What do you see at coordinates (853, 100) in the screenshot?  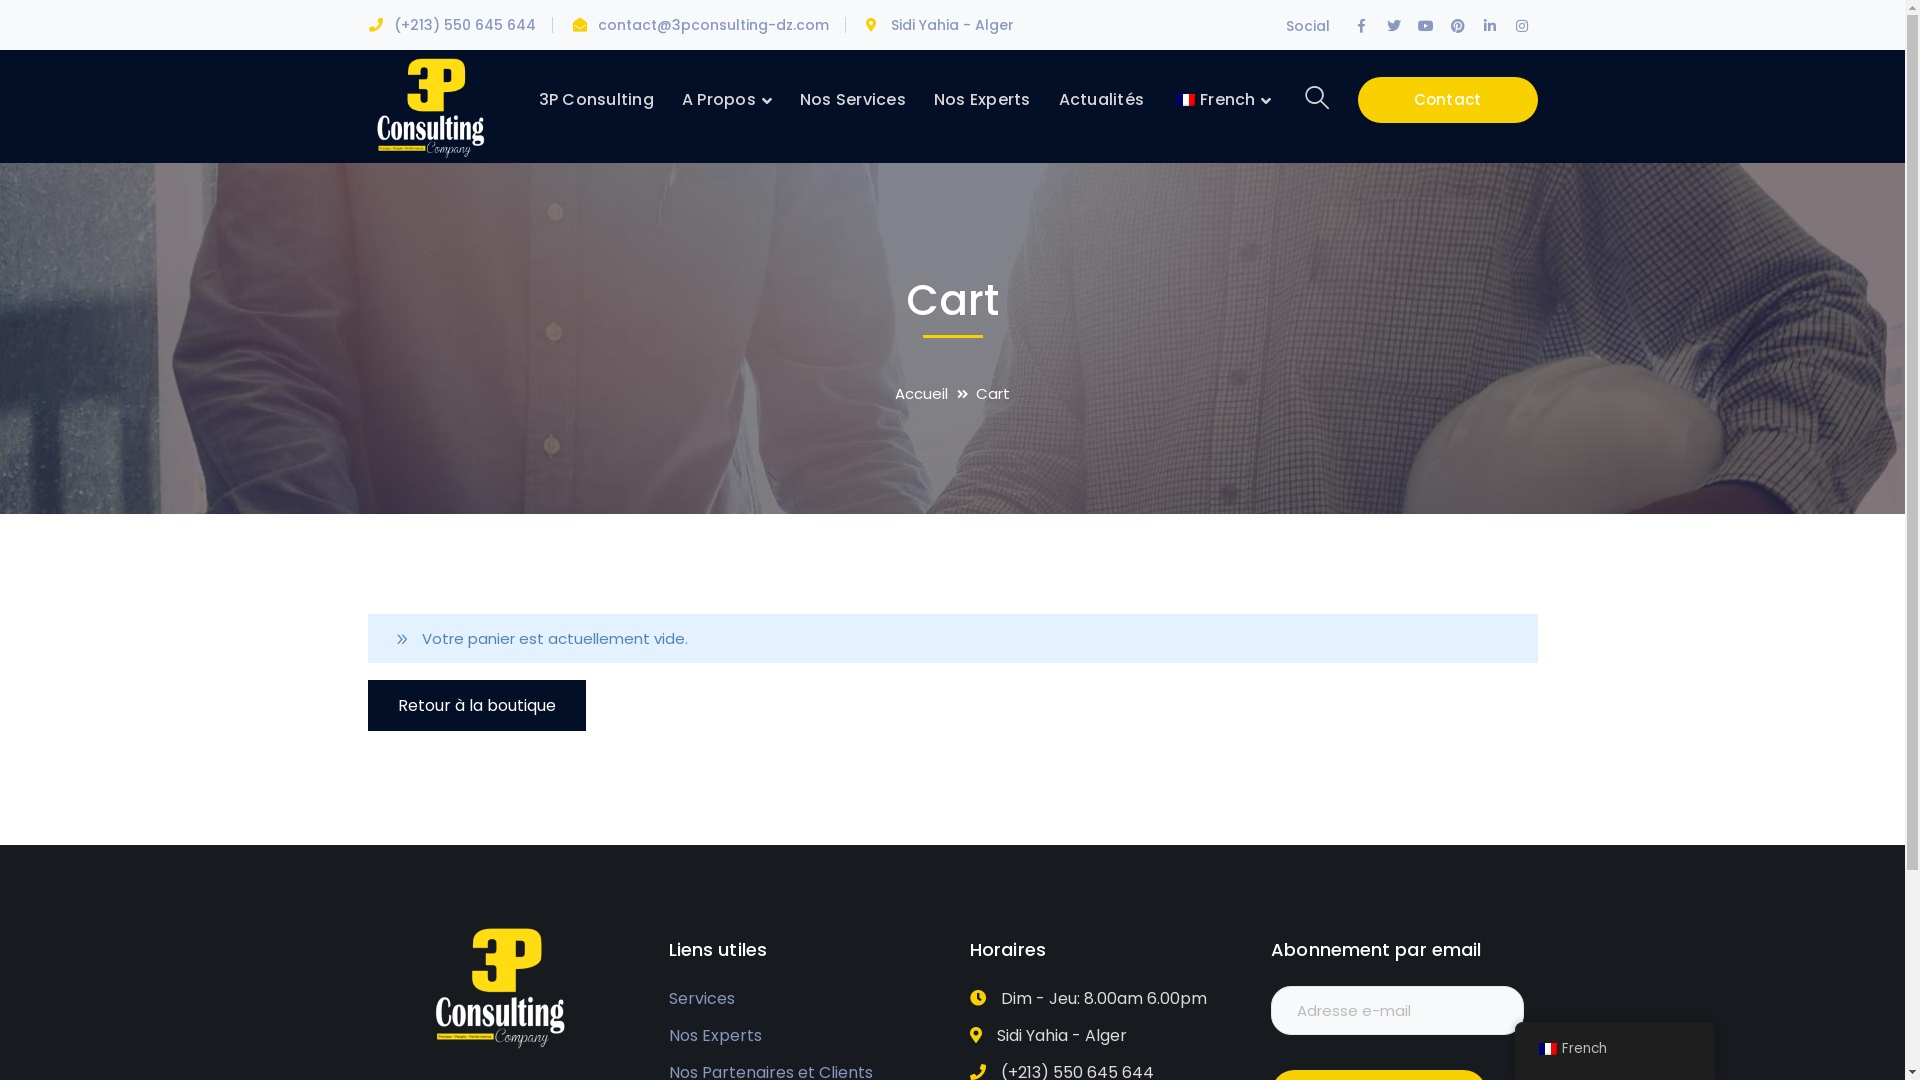 I see `Nos Services` at bounding box center [853, 100].